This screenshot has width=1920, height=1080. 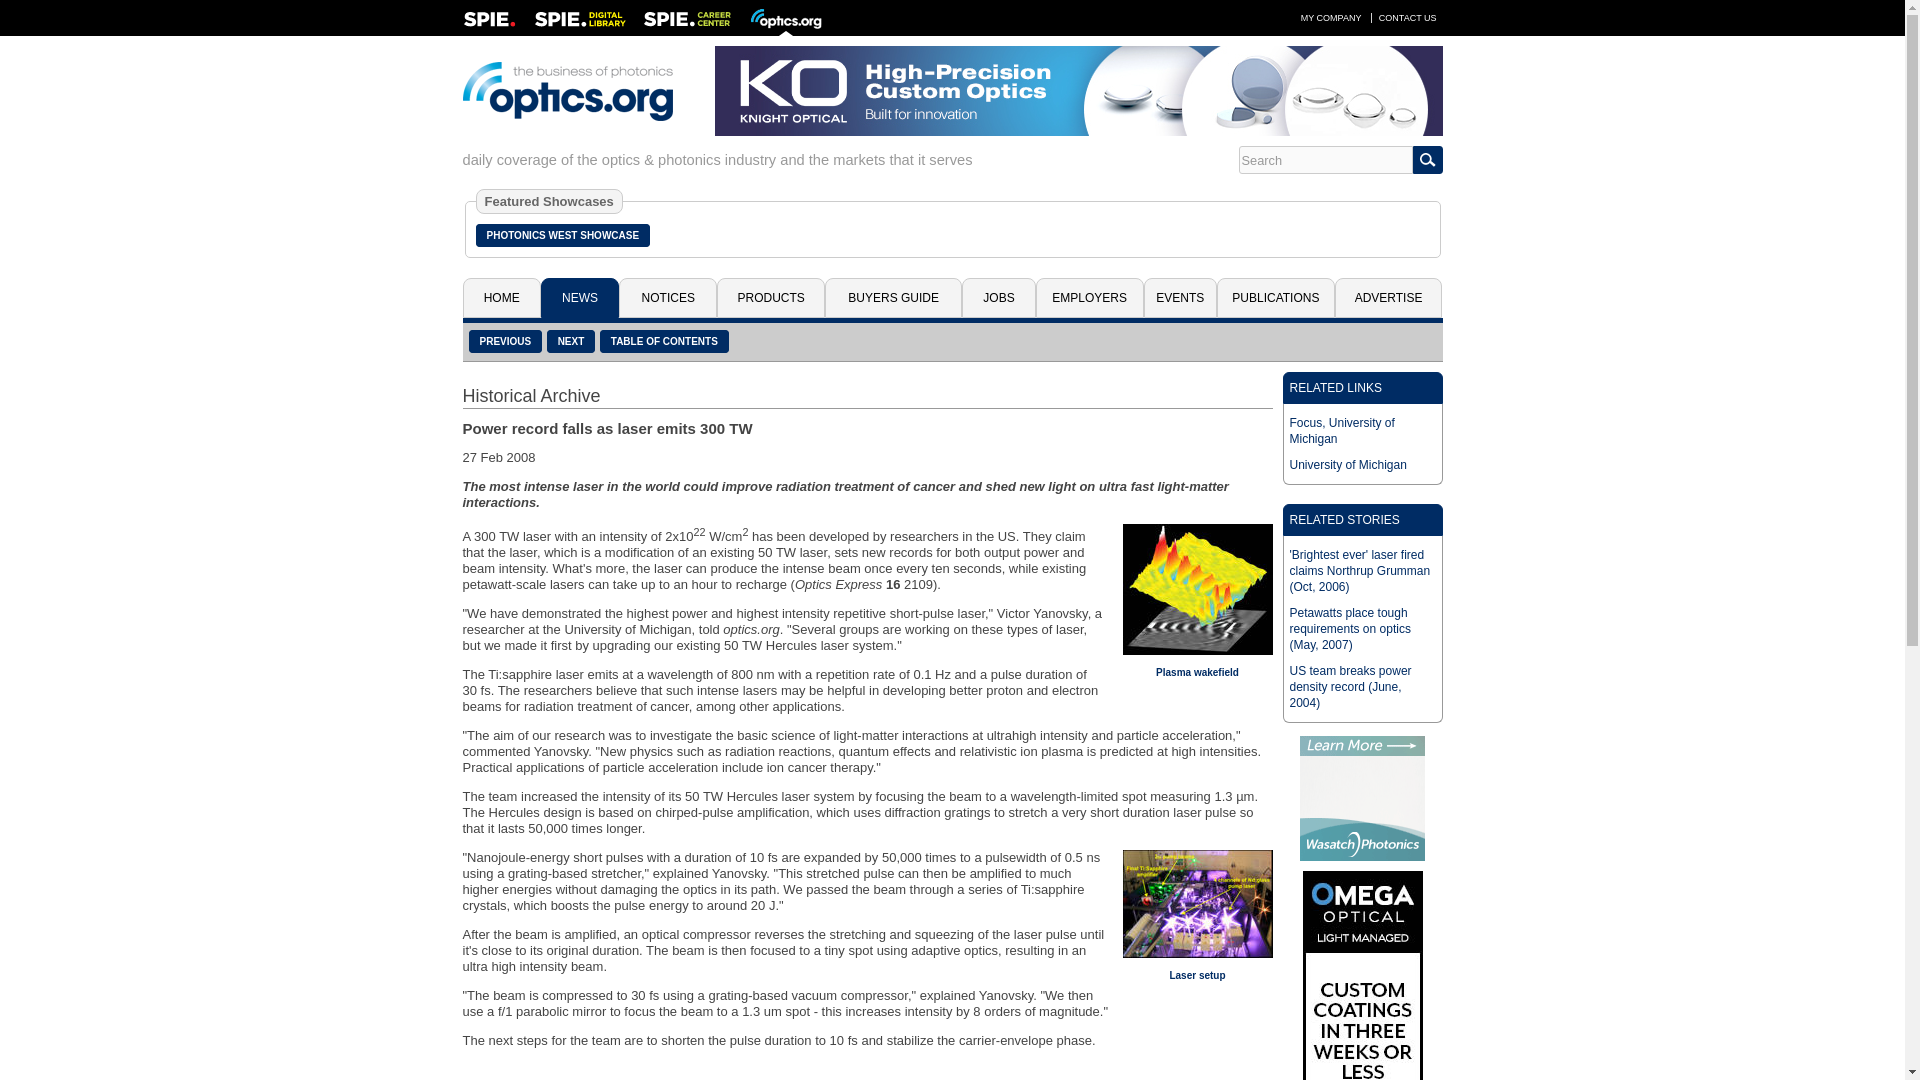 I want to click on CONTACT US, so click(x=1408, y=17).